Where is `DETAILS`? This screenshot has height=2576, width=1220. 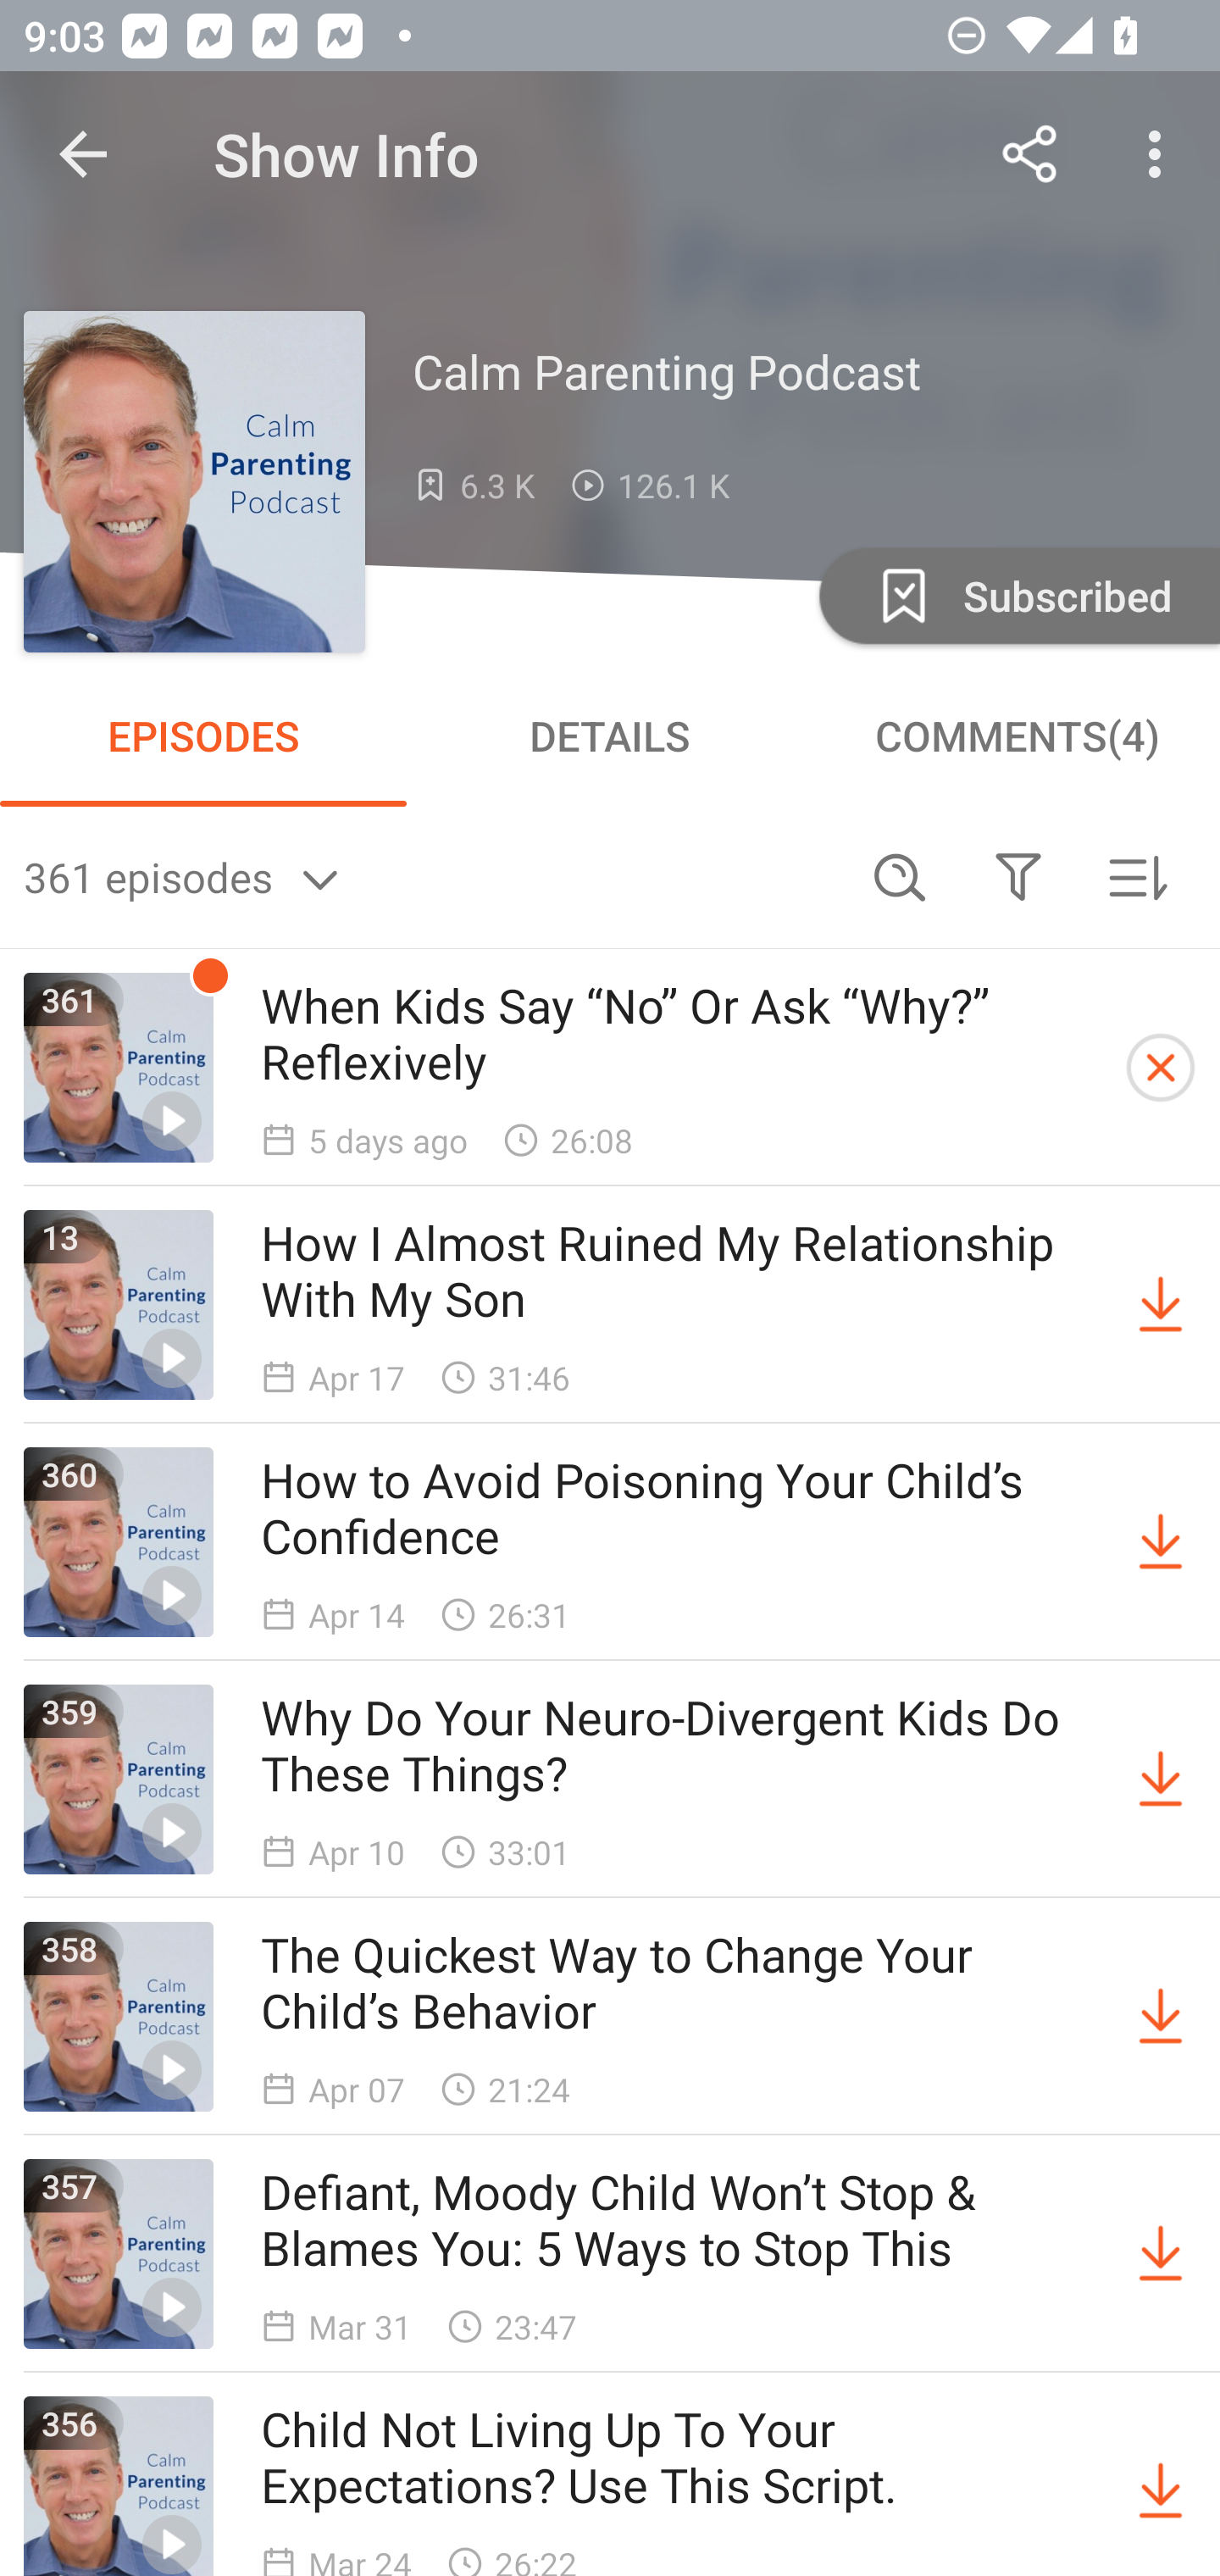 DETAILS is located at coordinates (610, 736).